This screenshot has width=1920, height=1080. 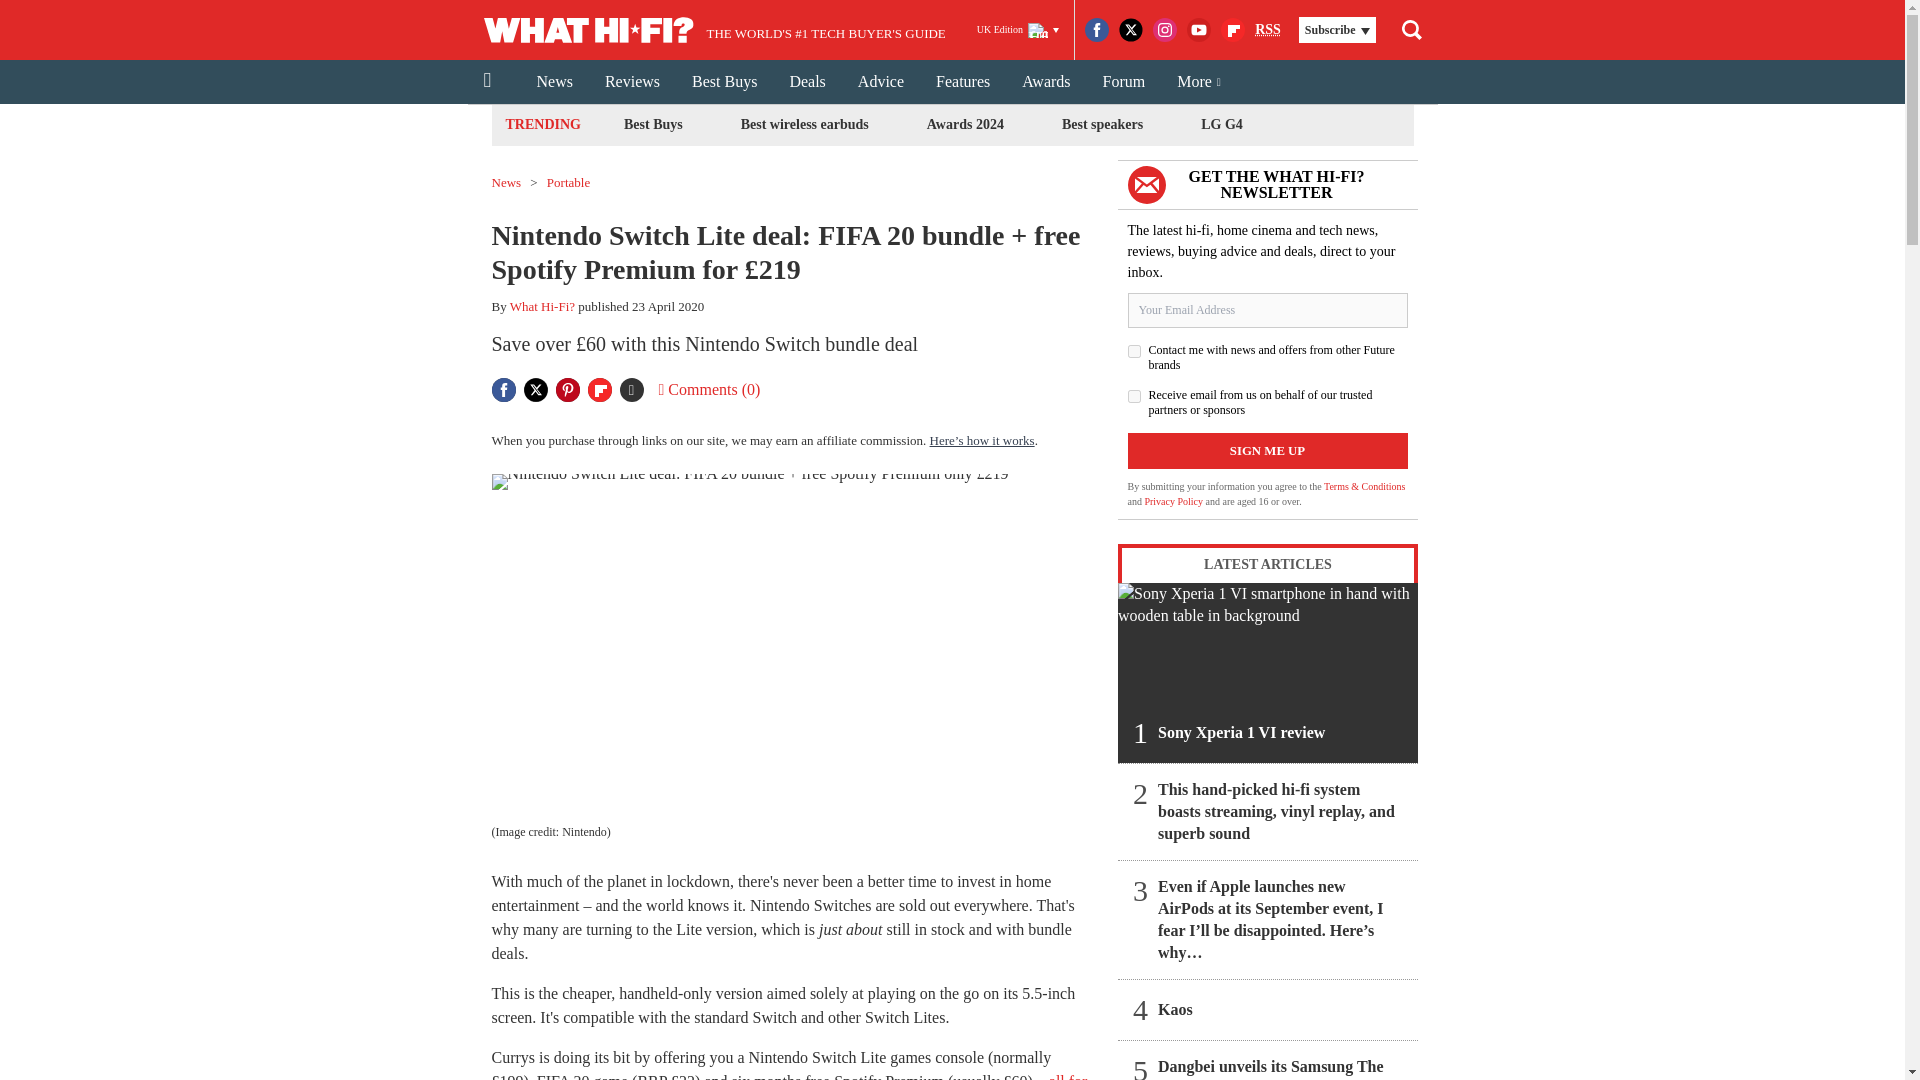 What do you see at coordinates (880, 82) in the screenshot?
I see `Advice` at bounding box center [880, 82].